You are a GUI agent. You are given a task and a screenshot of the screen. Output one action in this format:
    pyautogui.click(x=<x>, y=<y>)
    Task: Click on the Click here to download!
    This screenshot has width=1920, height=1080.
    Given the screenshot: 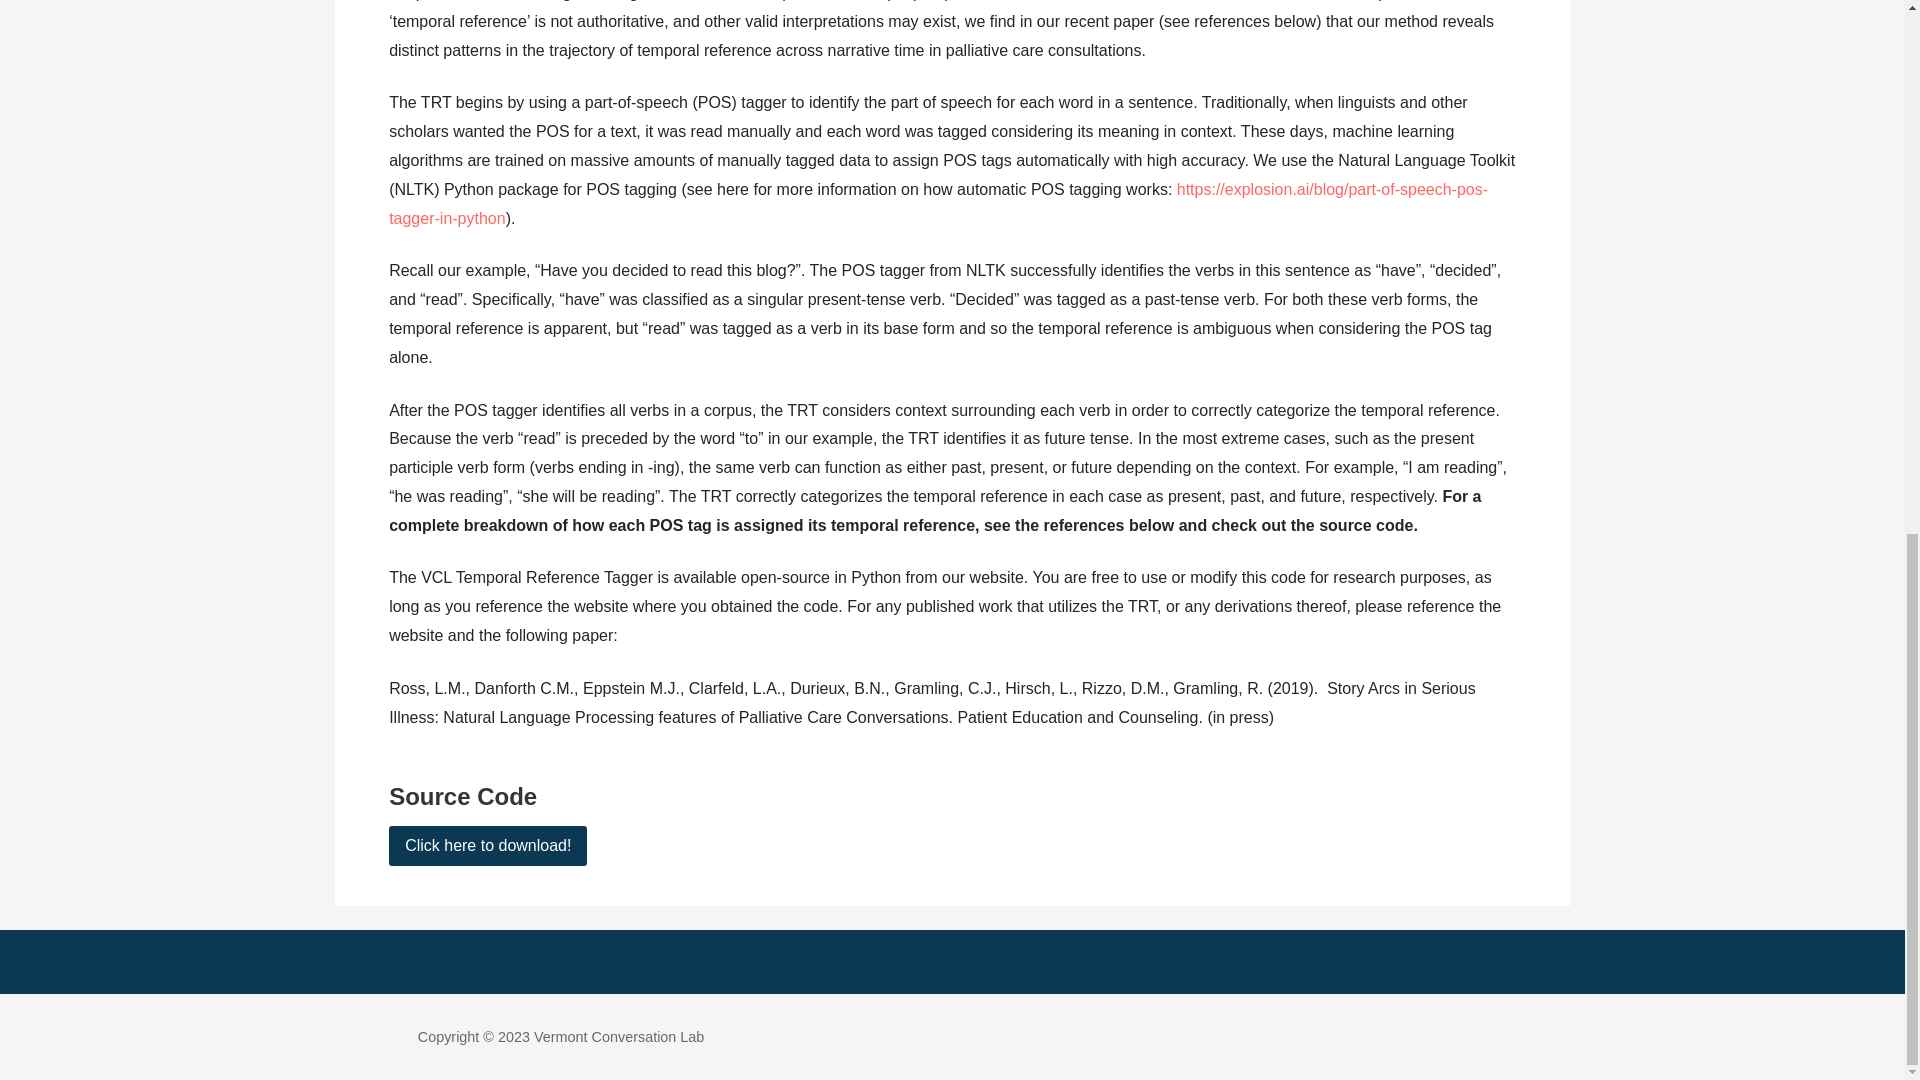 What is the action you would take?
    pyautogui.click(x=488, y=846)
    